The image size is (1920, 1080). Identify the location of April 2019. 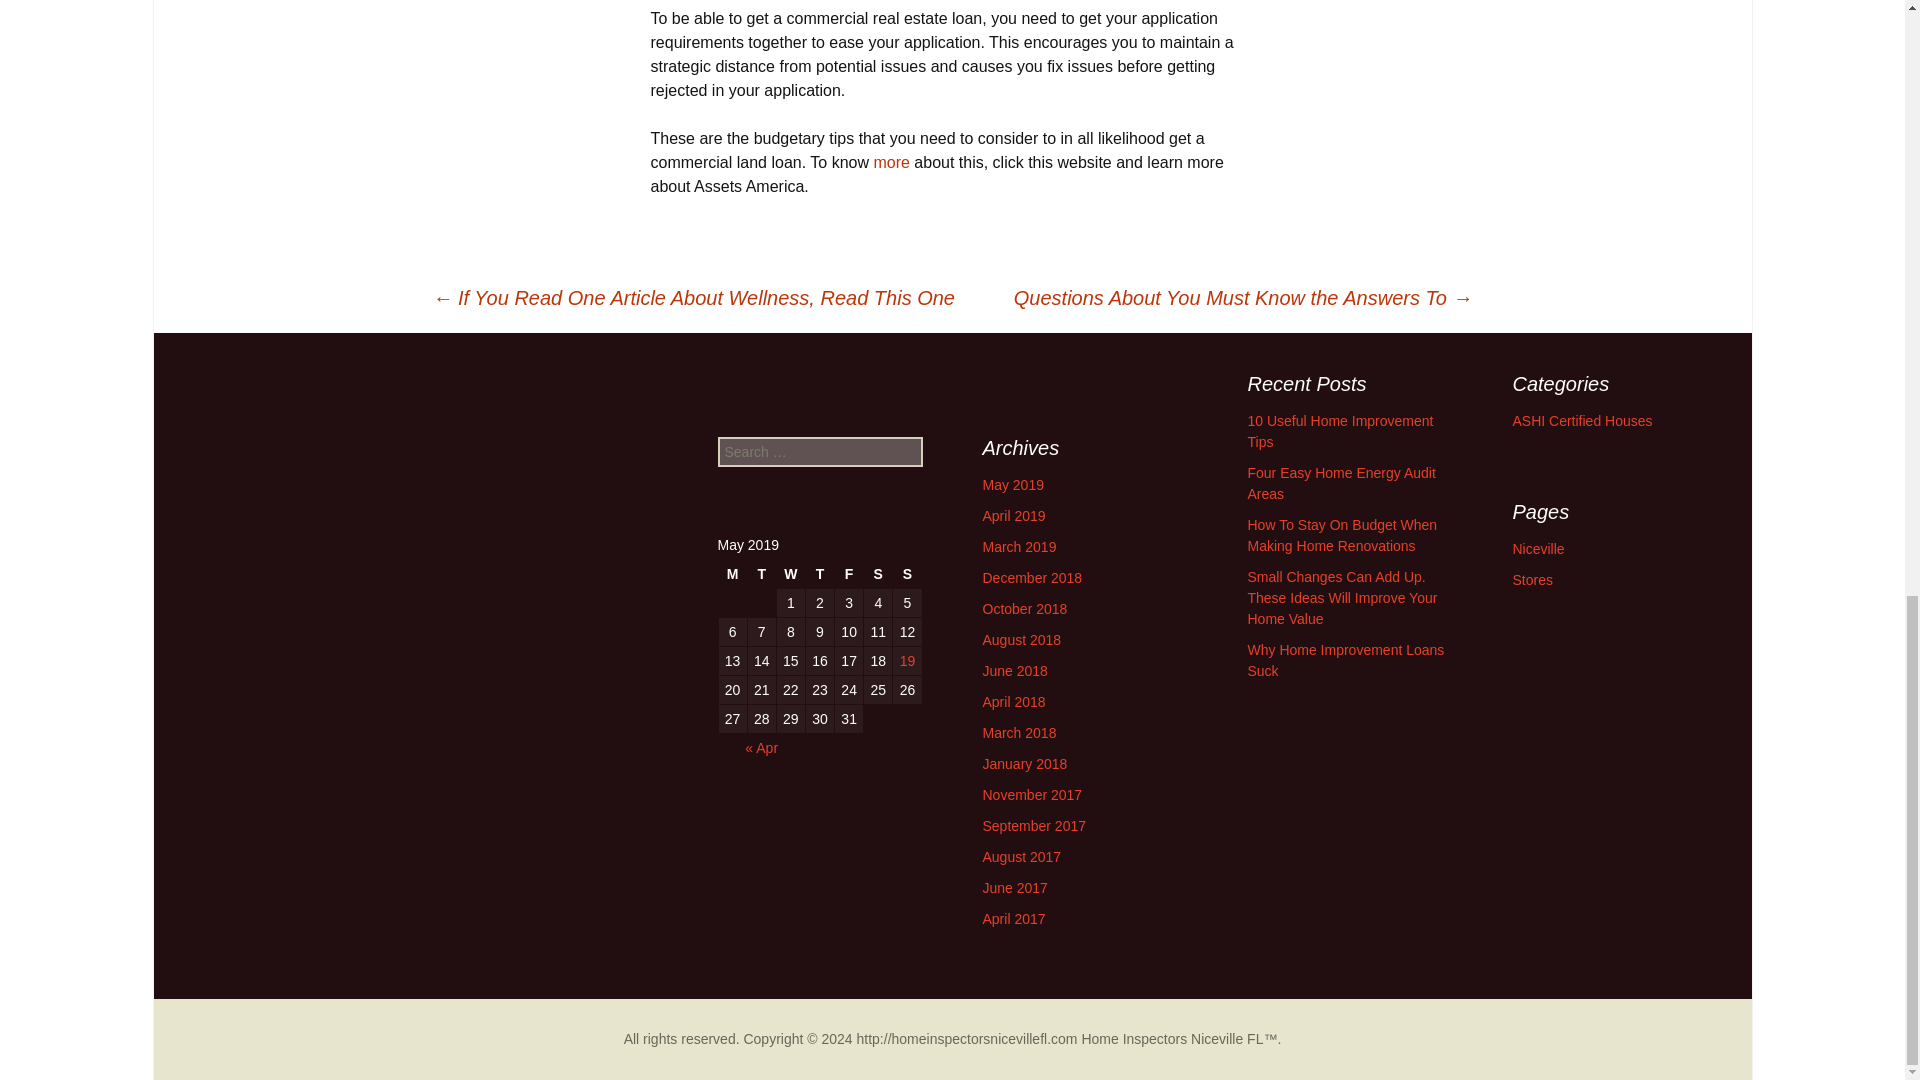
(1012, 515).